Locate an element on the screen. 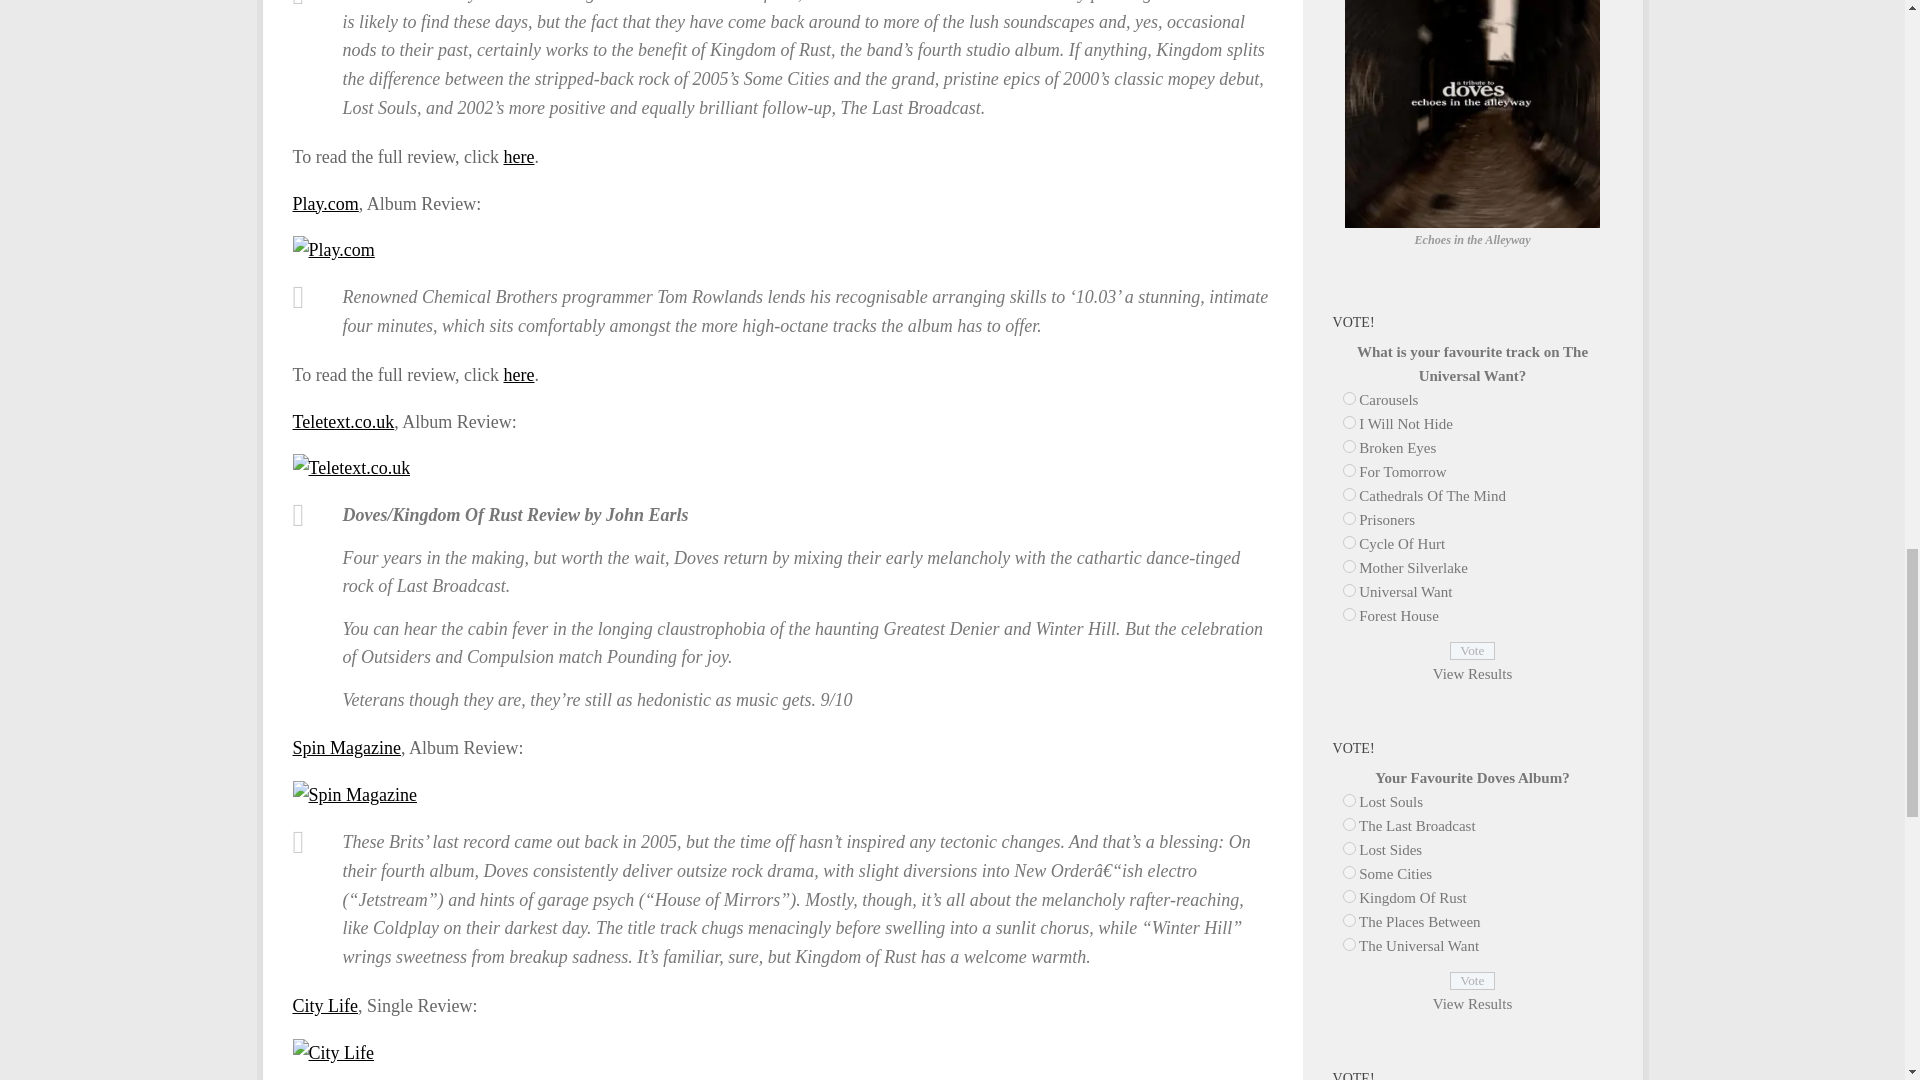  54 is located at coordinates (1348, 944).